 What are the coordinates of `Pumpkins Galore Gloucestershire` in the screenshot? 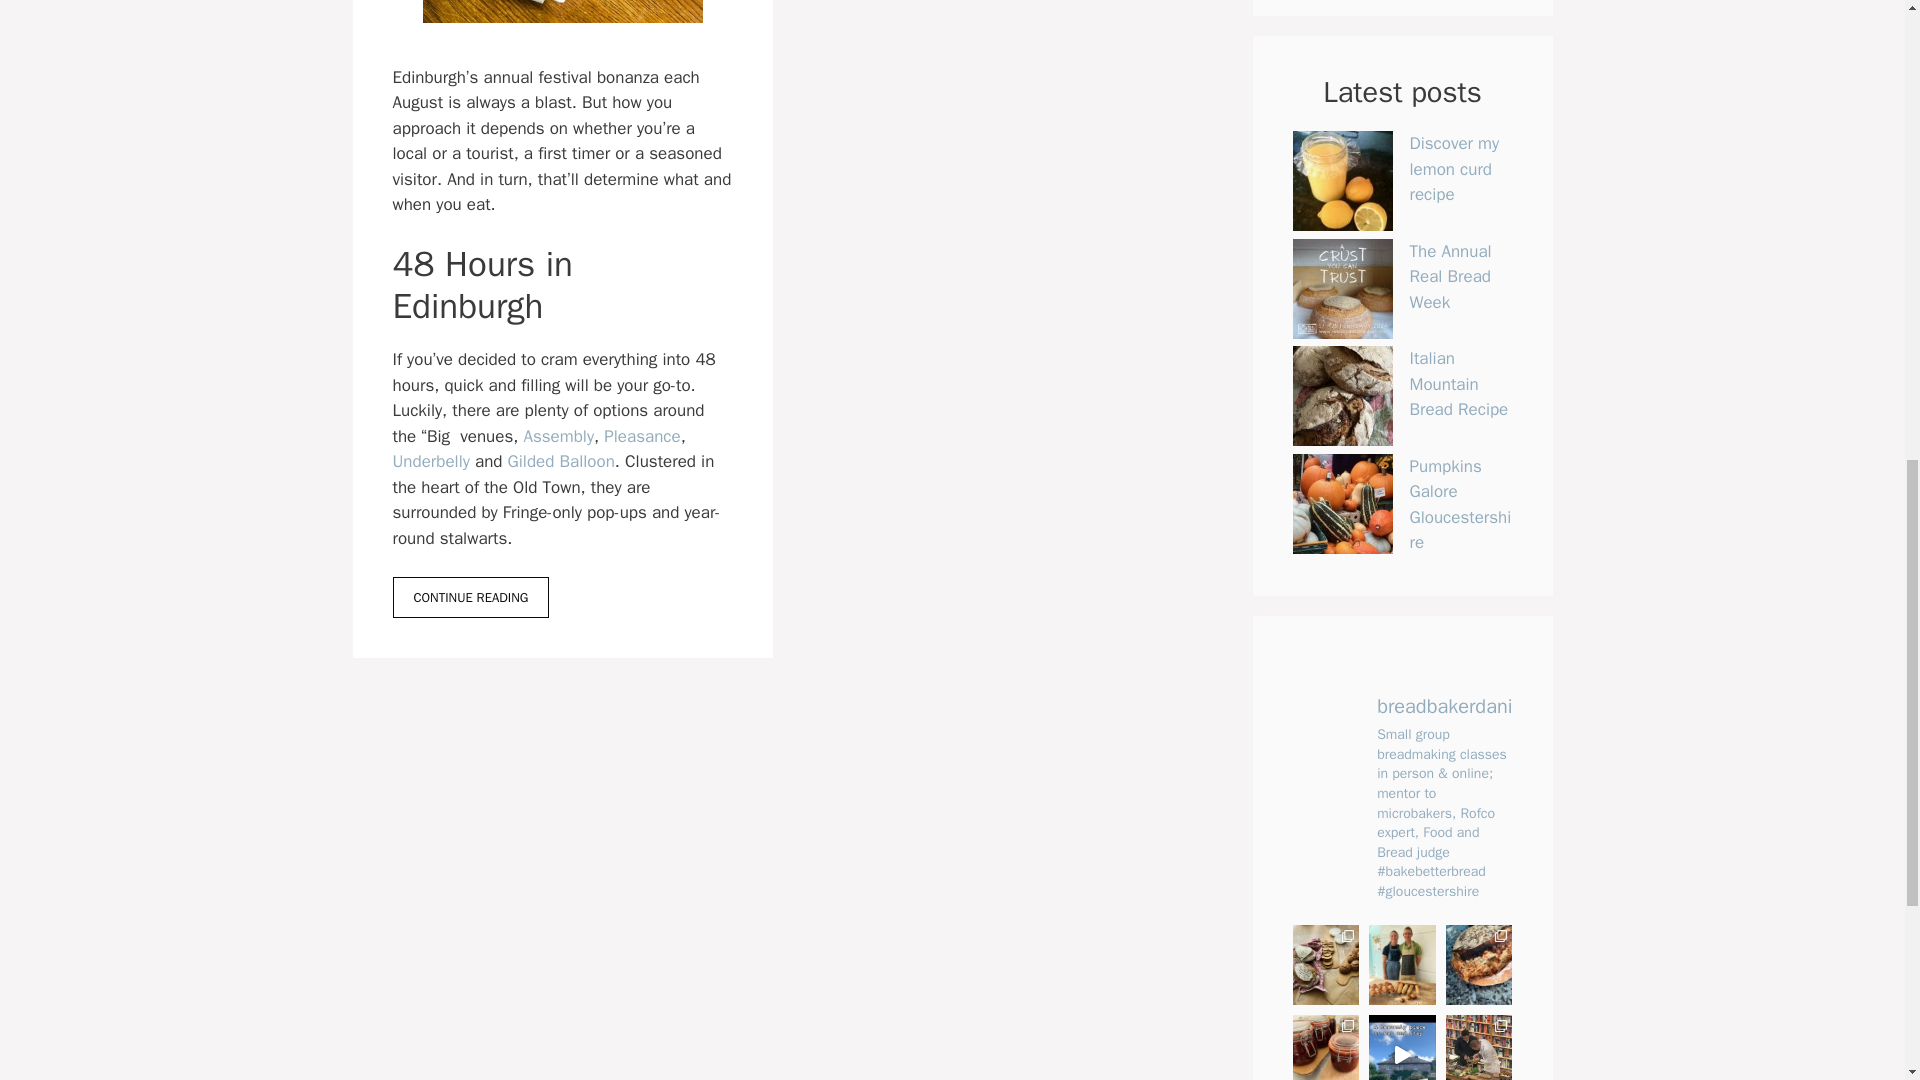 It's located at (1460, 504).